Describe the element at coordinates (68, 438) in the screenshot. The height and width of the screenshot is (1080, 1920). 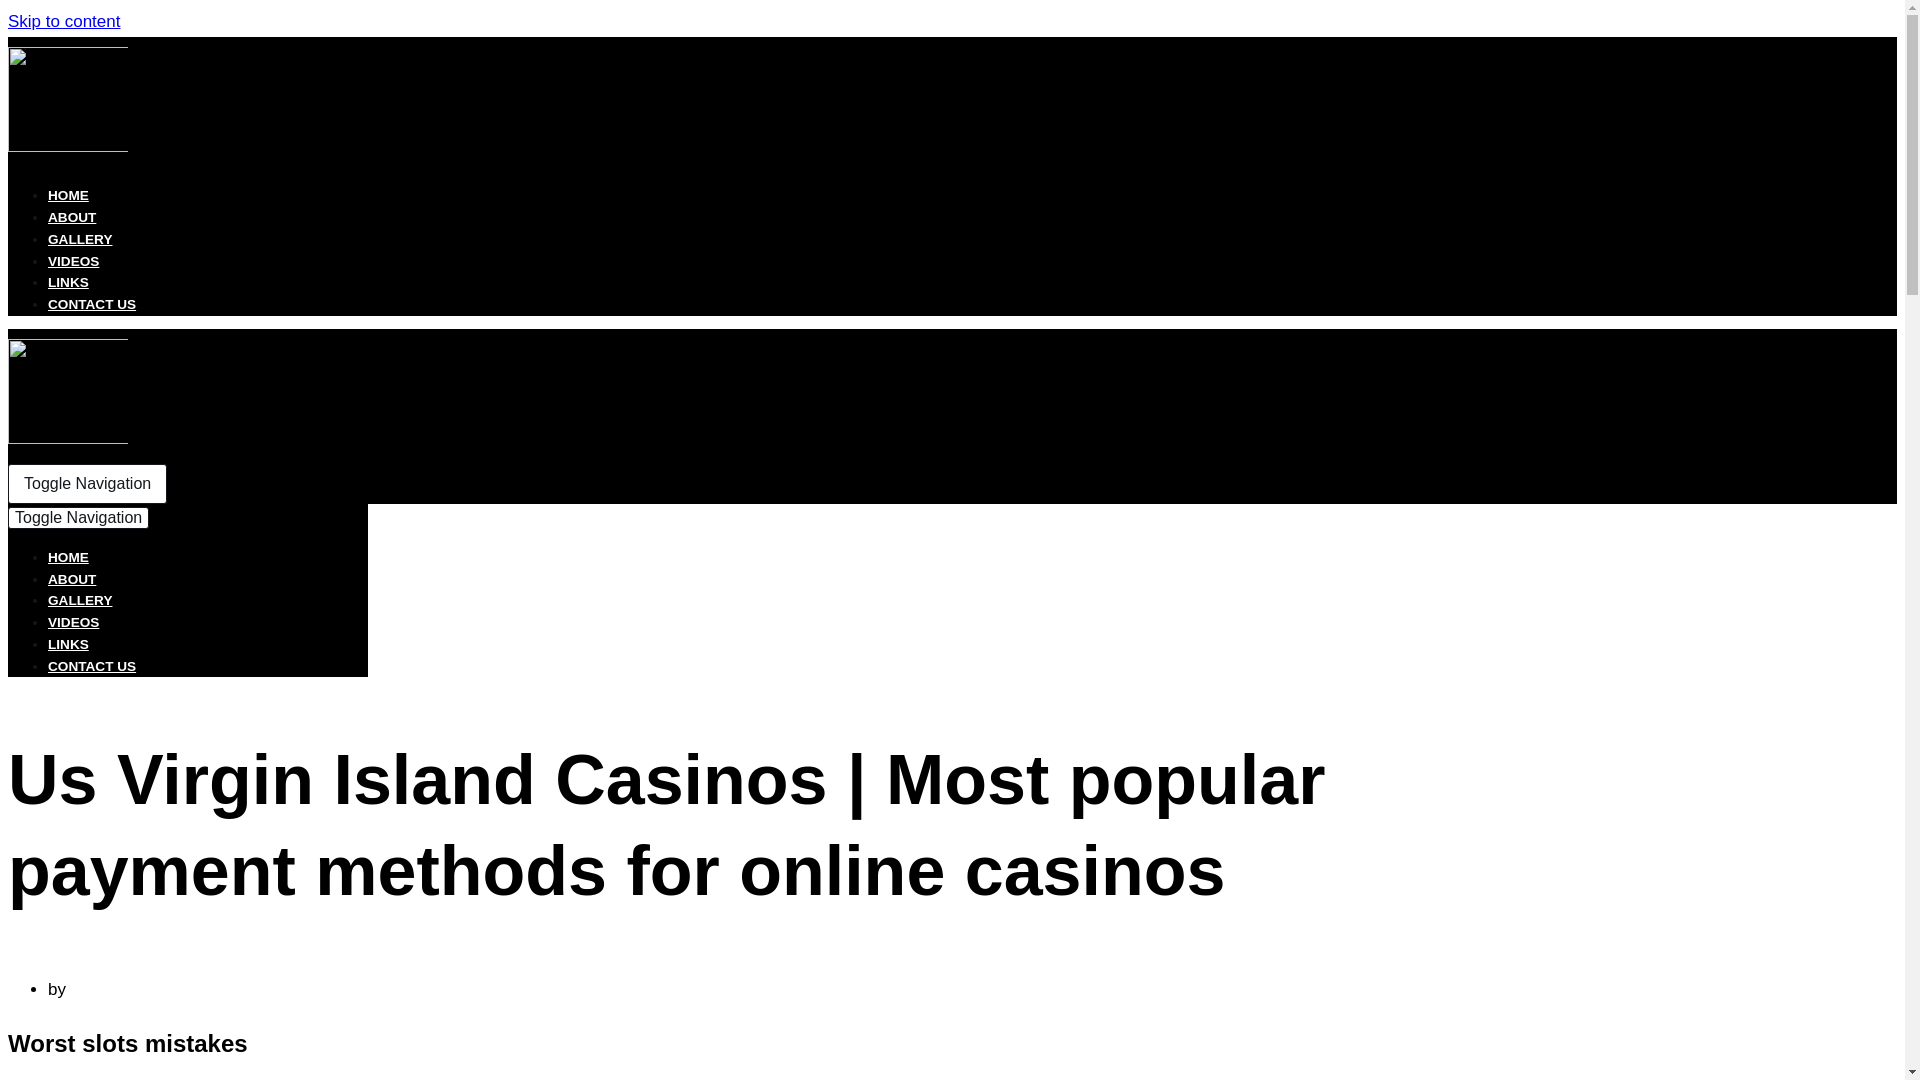
I see `GGE Real Estate` at that location.